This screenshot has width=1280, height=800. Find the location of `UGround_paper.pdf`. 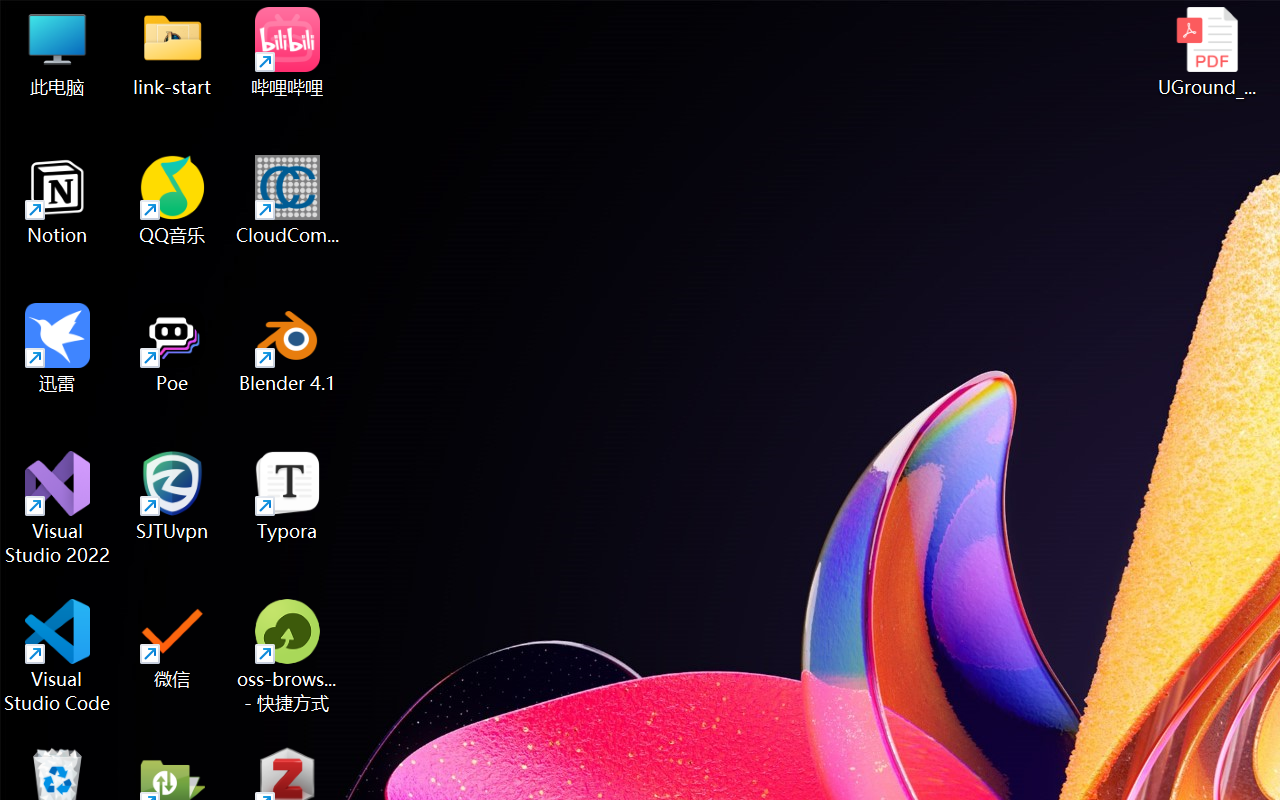

UGround_paper.pdf is located at coordinates (1206, 52).